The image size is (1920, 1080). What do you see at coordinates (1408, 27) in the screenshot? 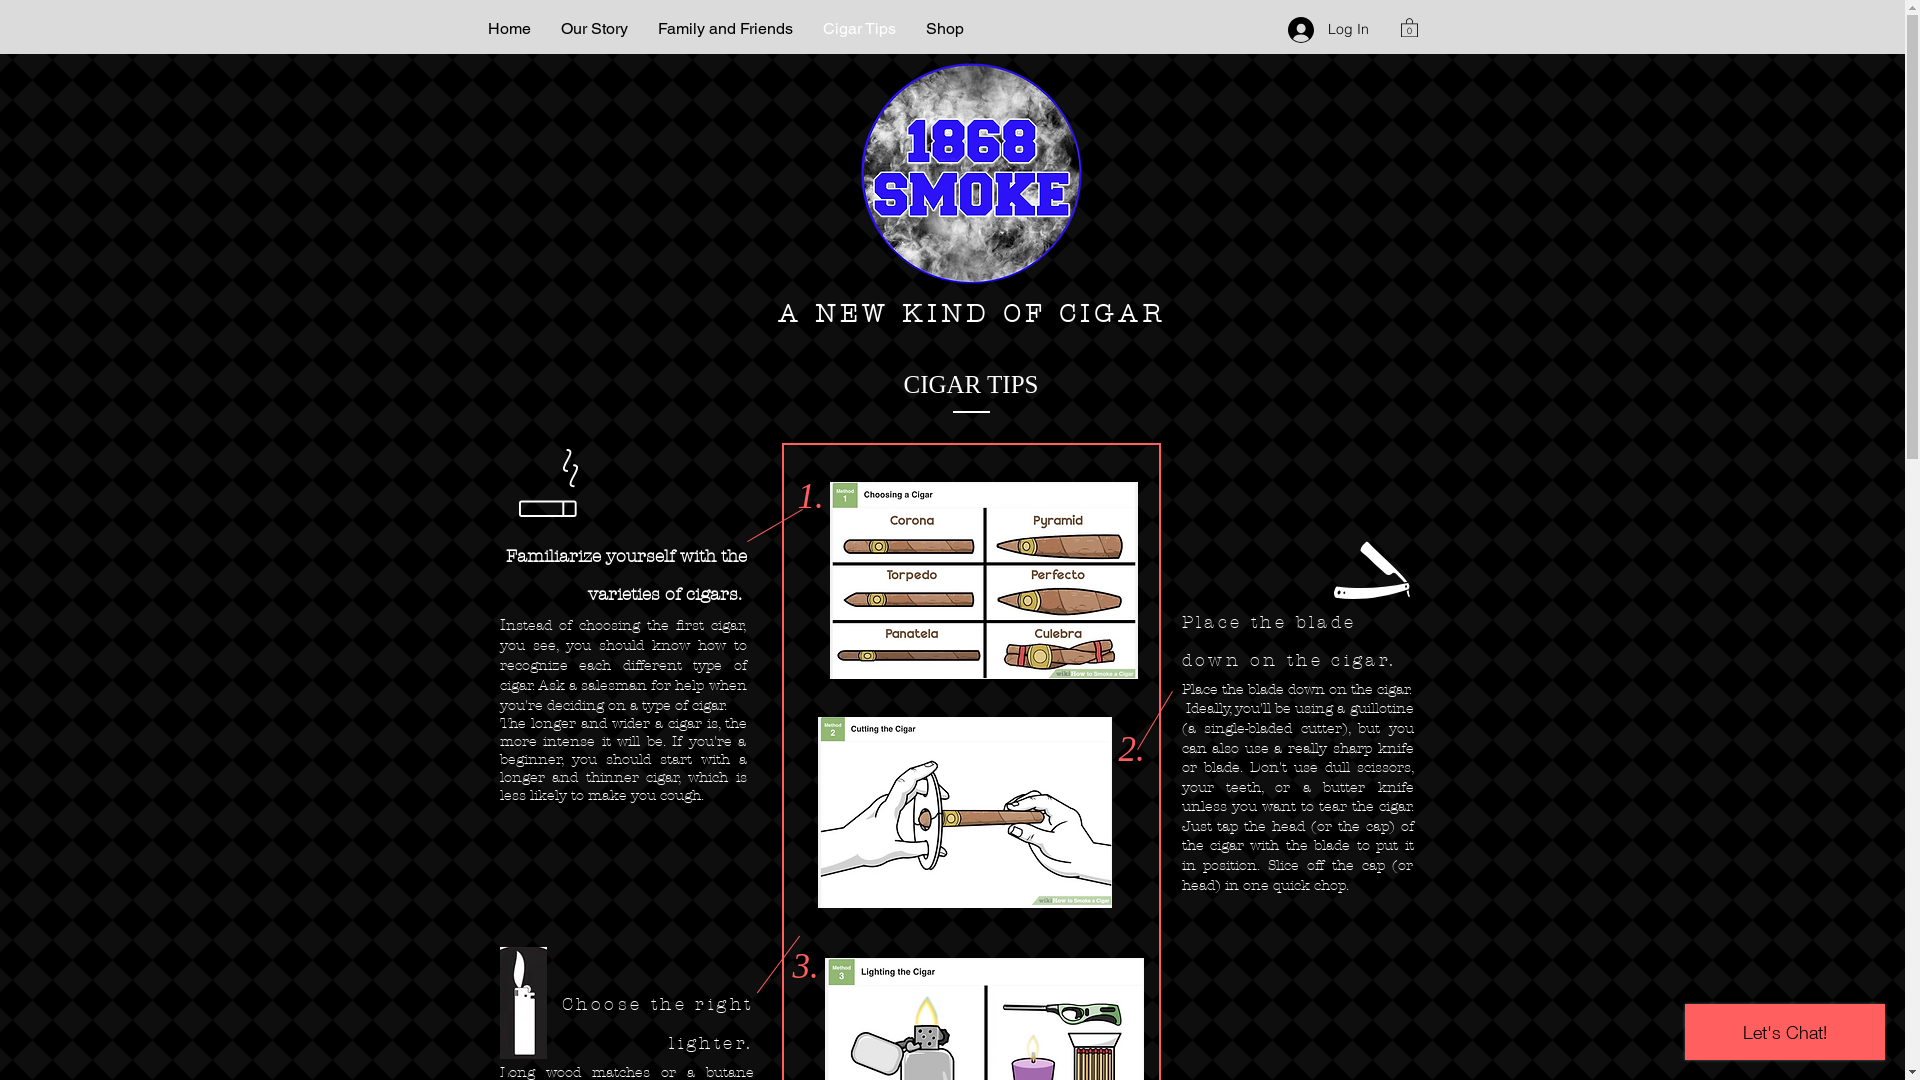
I see `0` at bounding box center [1408, 27].